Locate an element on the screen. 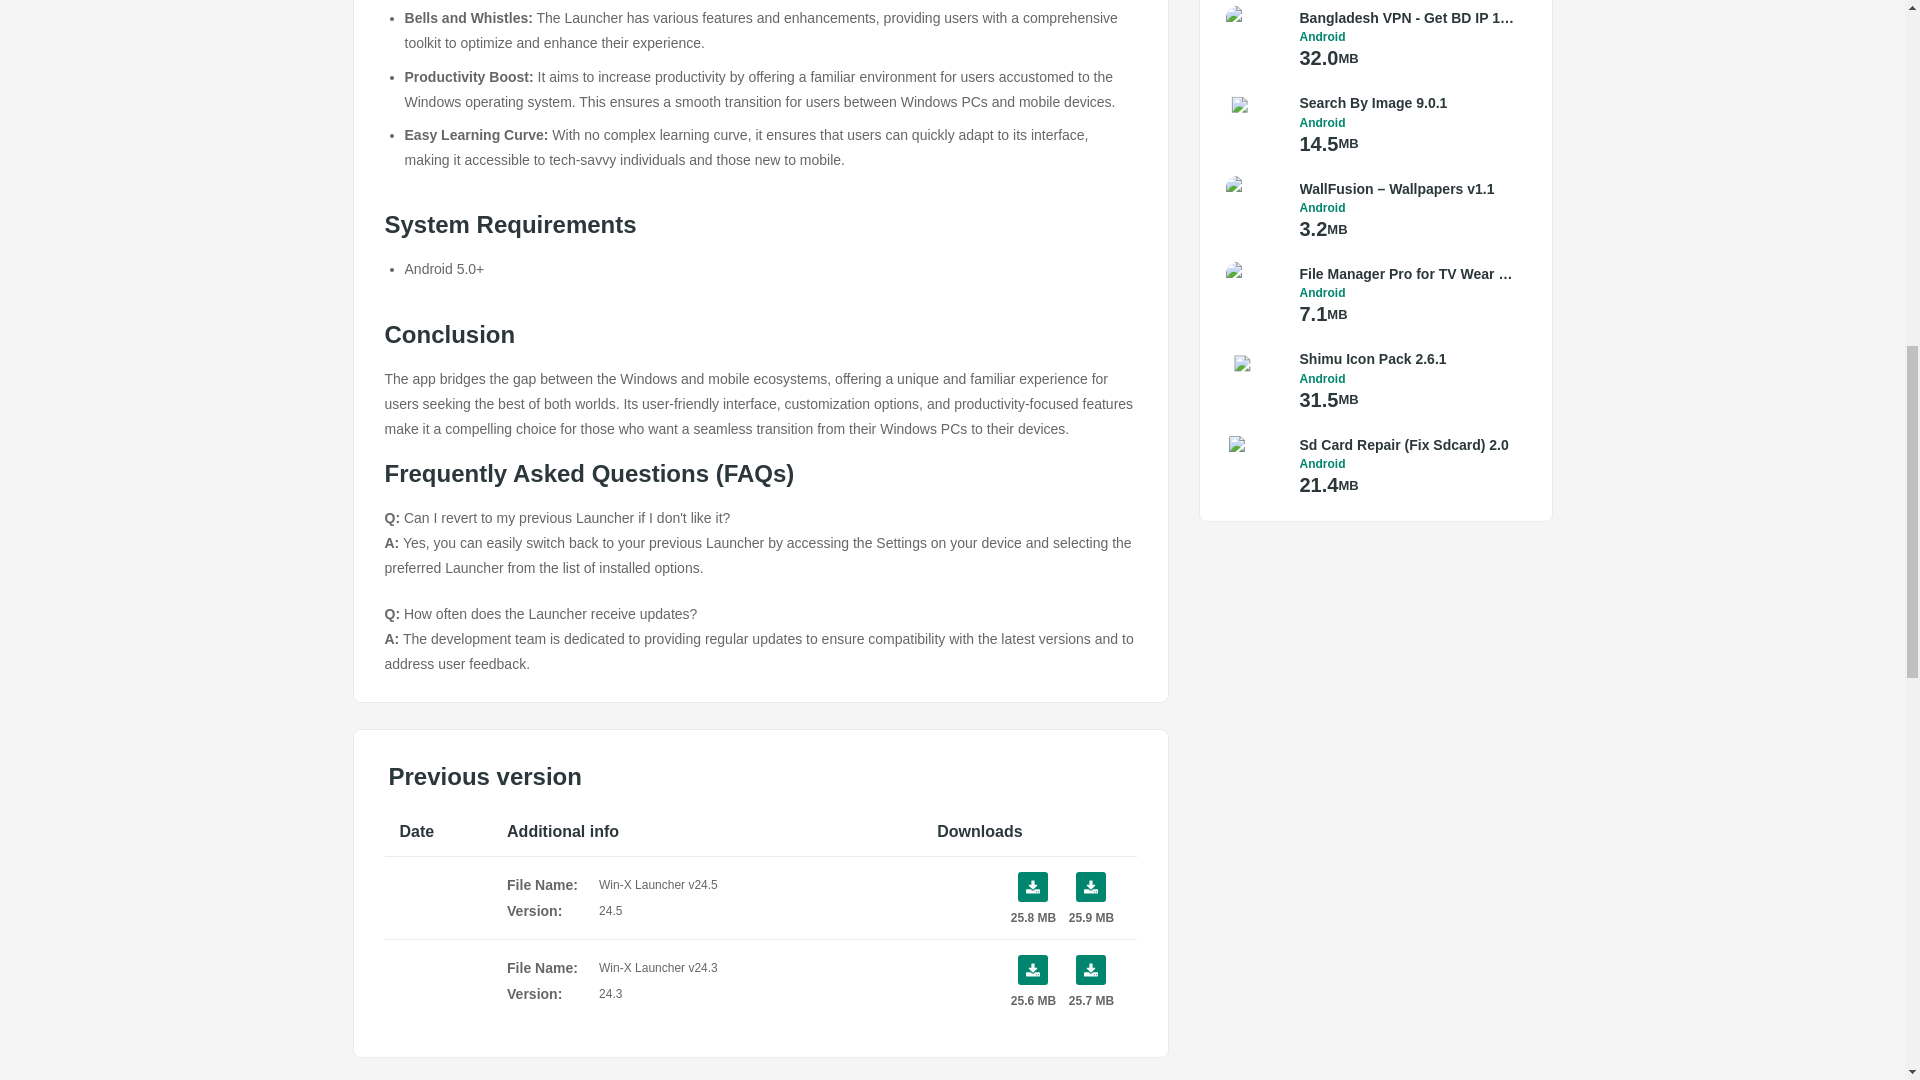 The height and width of the screenshot is (1080, 1920). 25.7 MB is located at coordinates (1090, 980).